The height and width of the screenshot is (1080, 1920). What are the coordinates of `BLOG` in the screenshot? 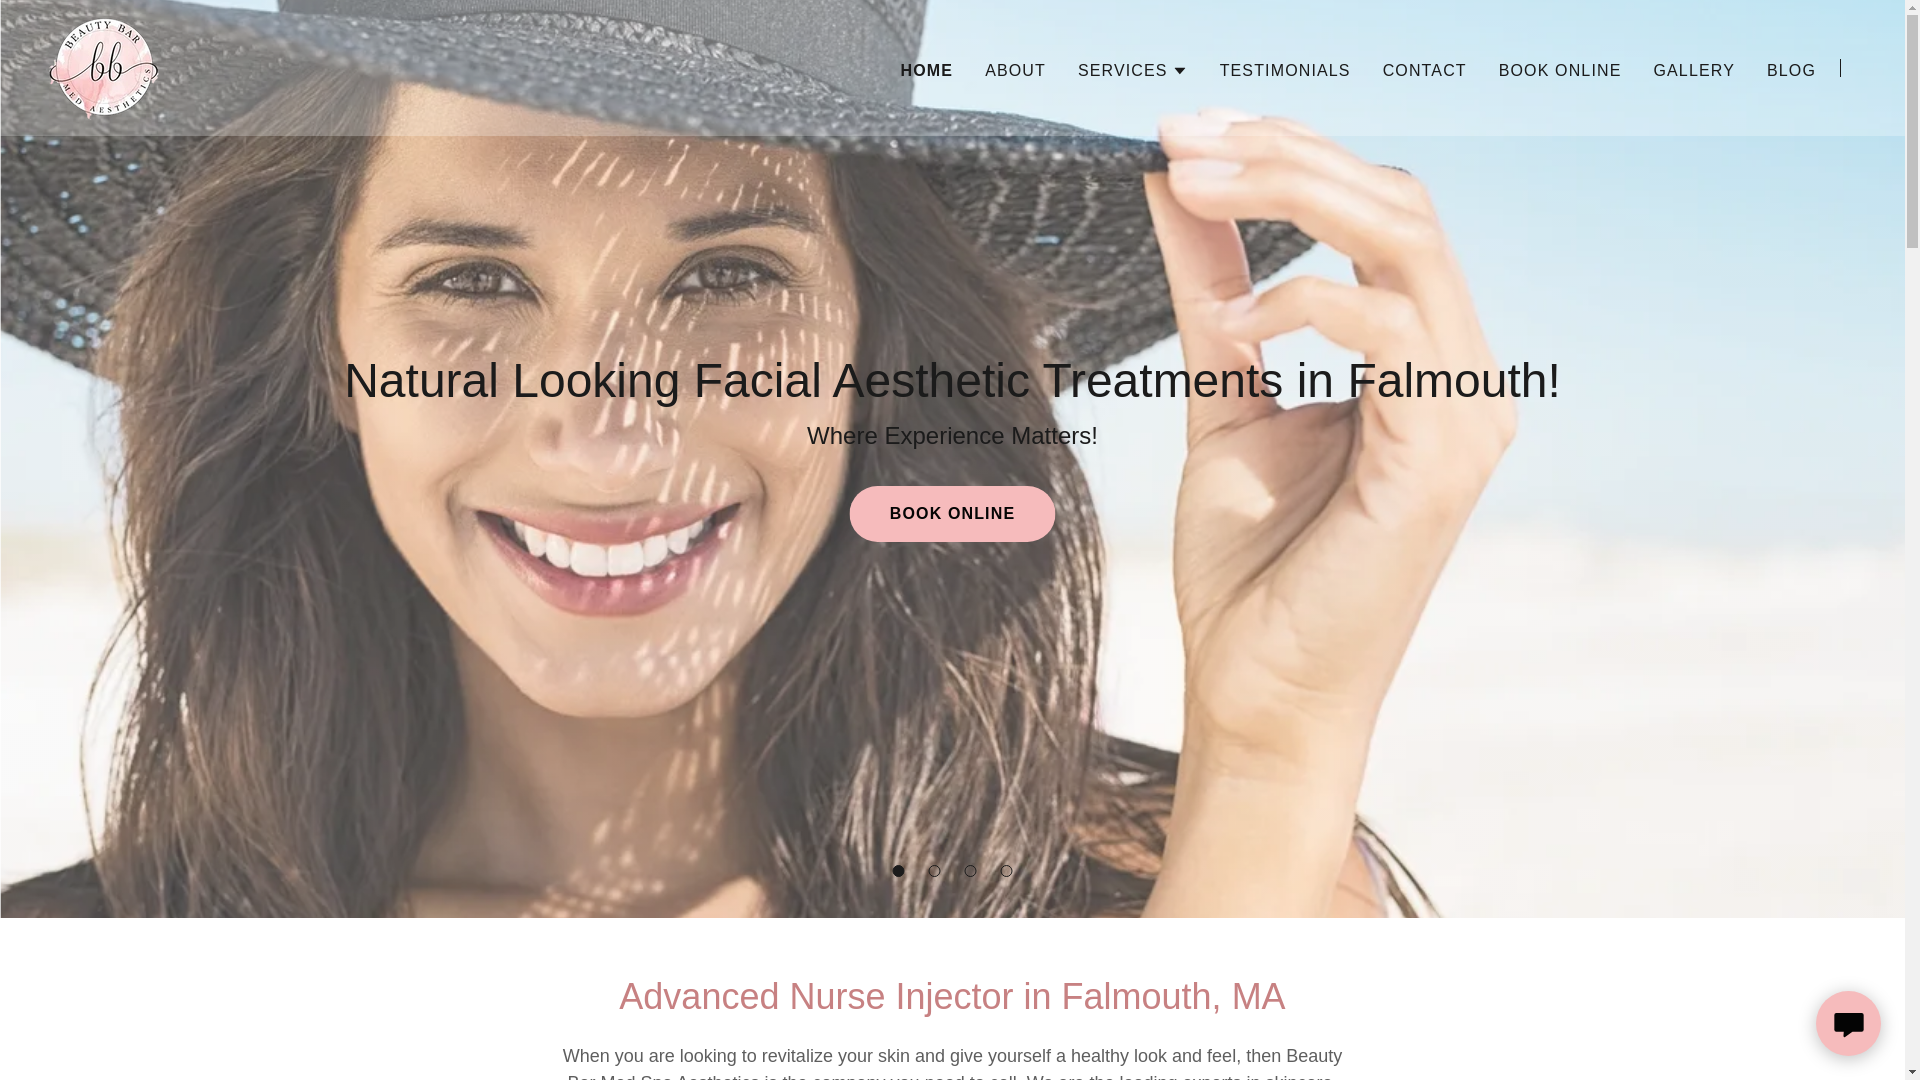 It's located at (1791, 69).